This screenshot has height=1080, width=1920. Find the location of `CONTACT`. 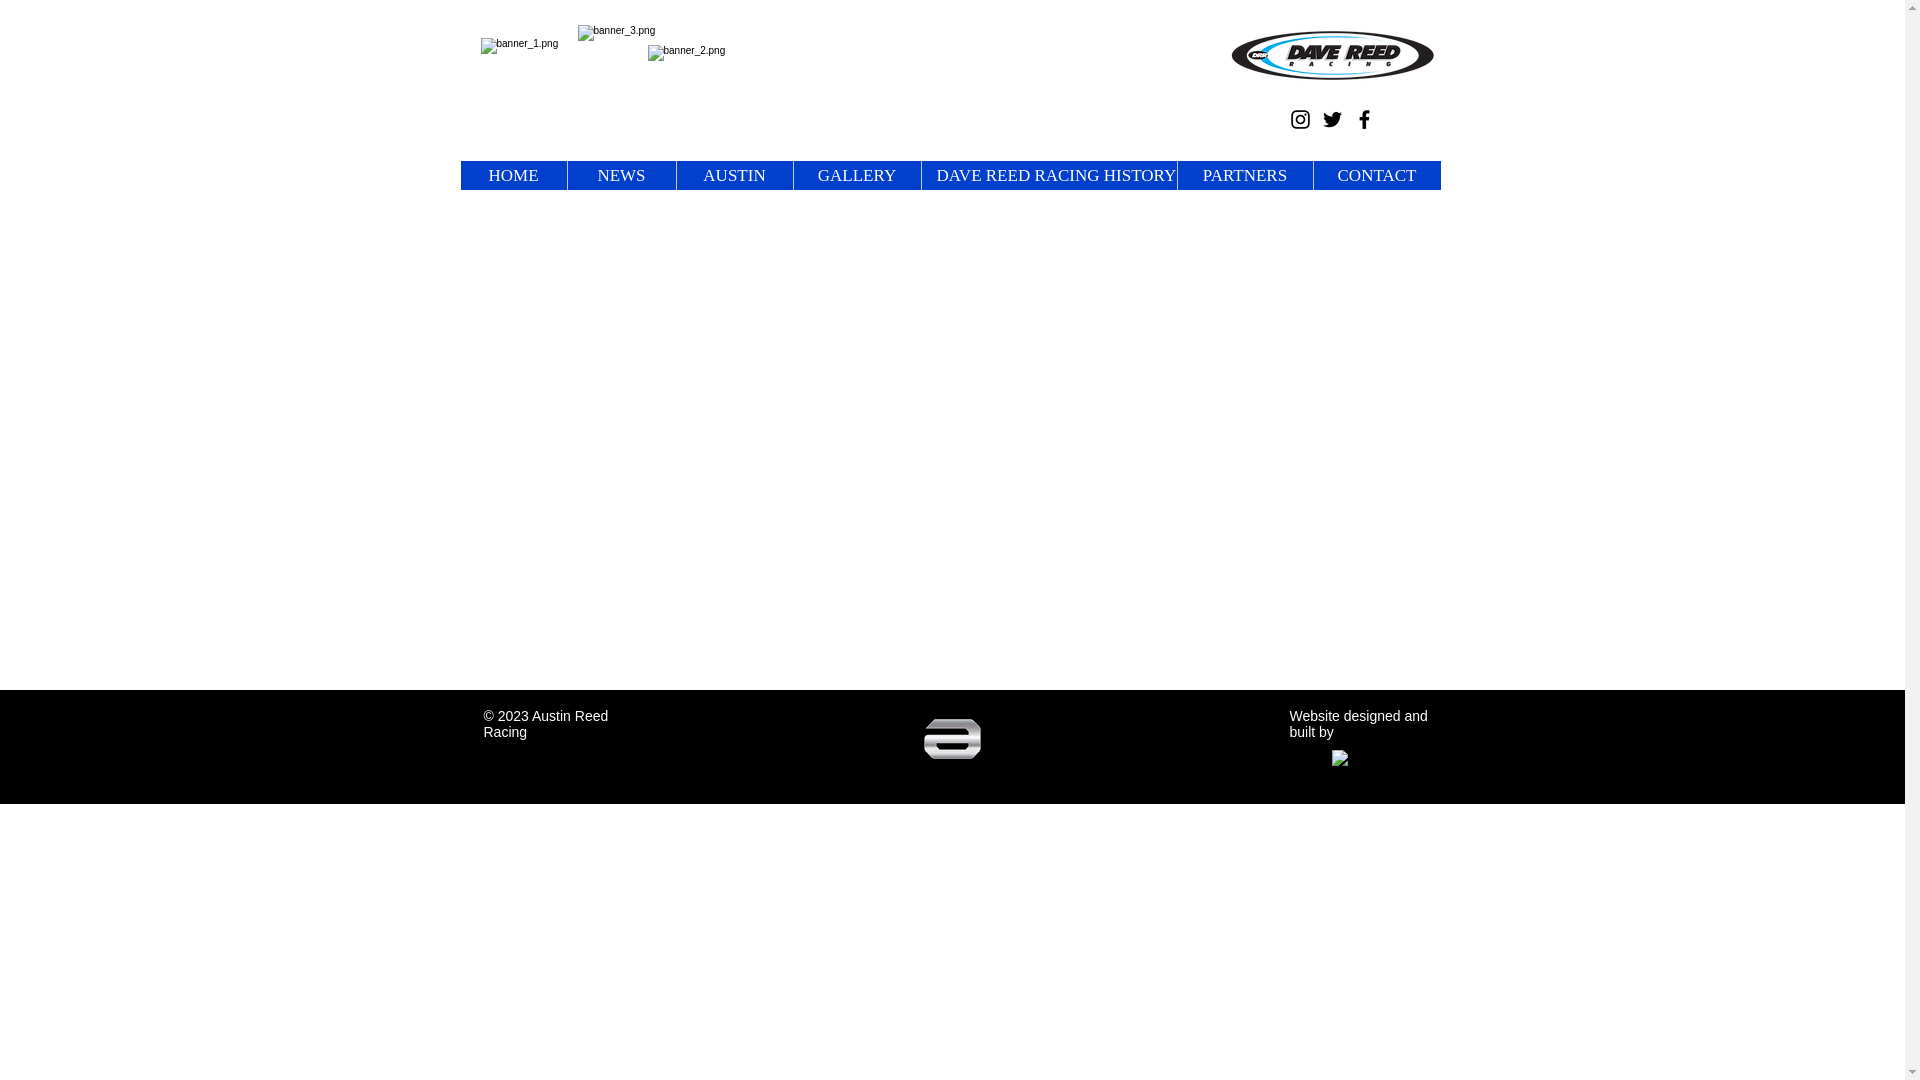

CONTACT is located at coordinates (1376, 175).